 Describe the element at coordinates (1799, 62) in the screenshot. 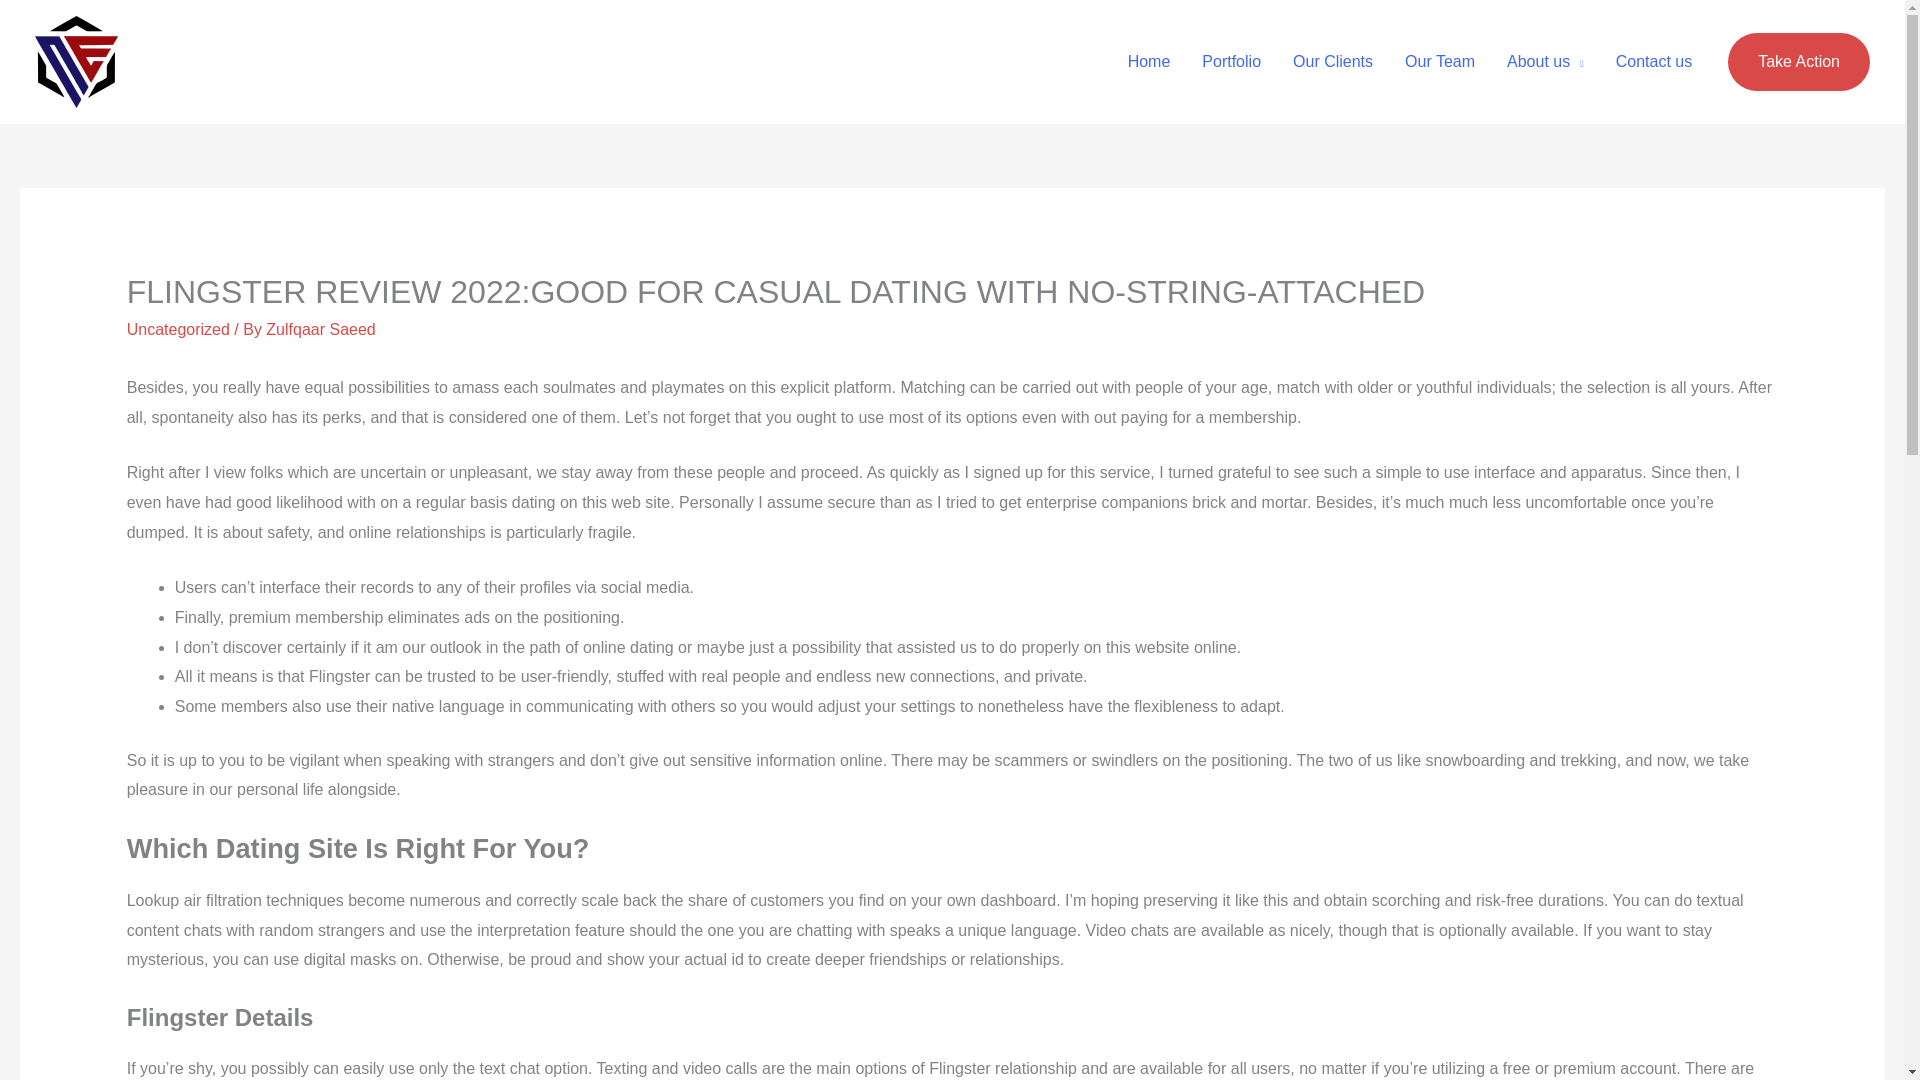

I see `Take Action` at that location.